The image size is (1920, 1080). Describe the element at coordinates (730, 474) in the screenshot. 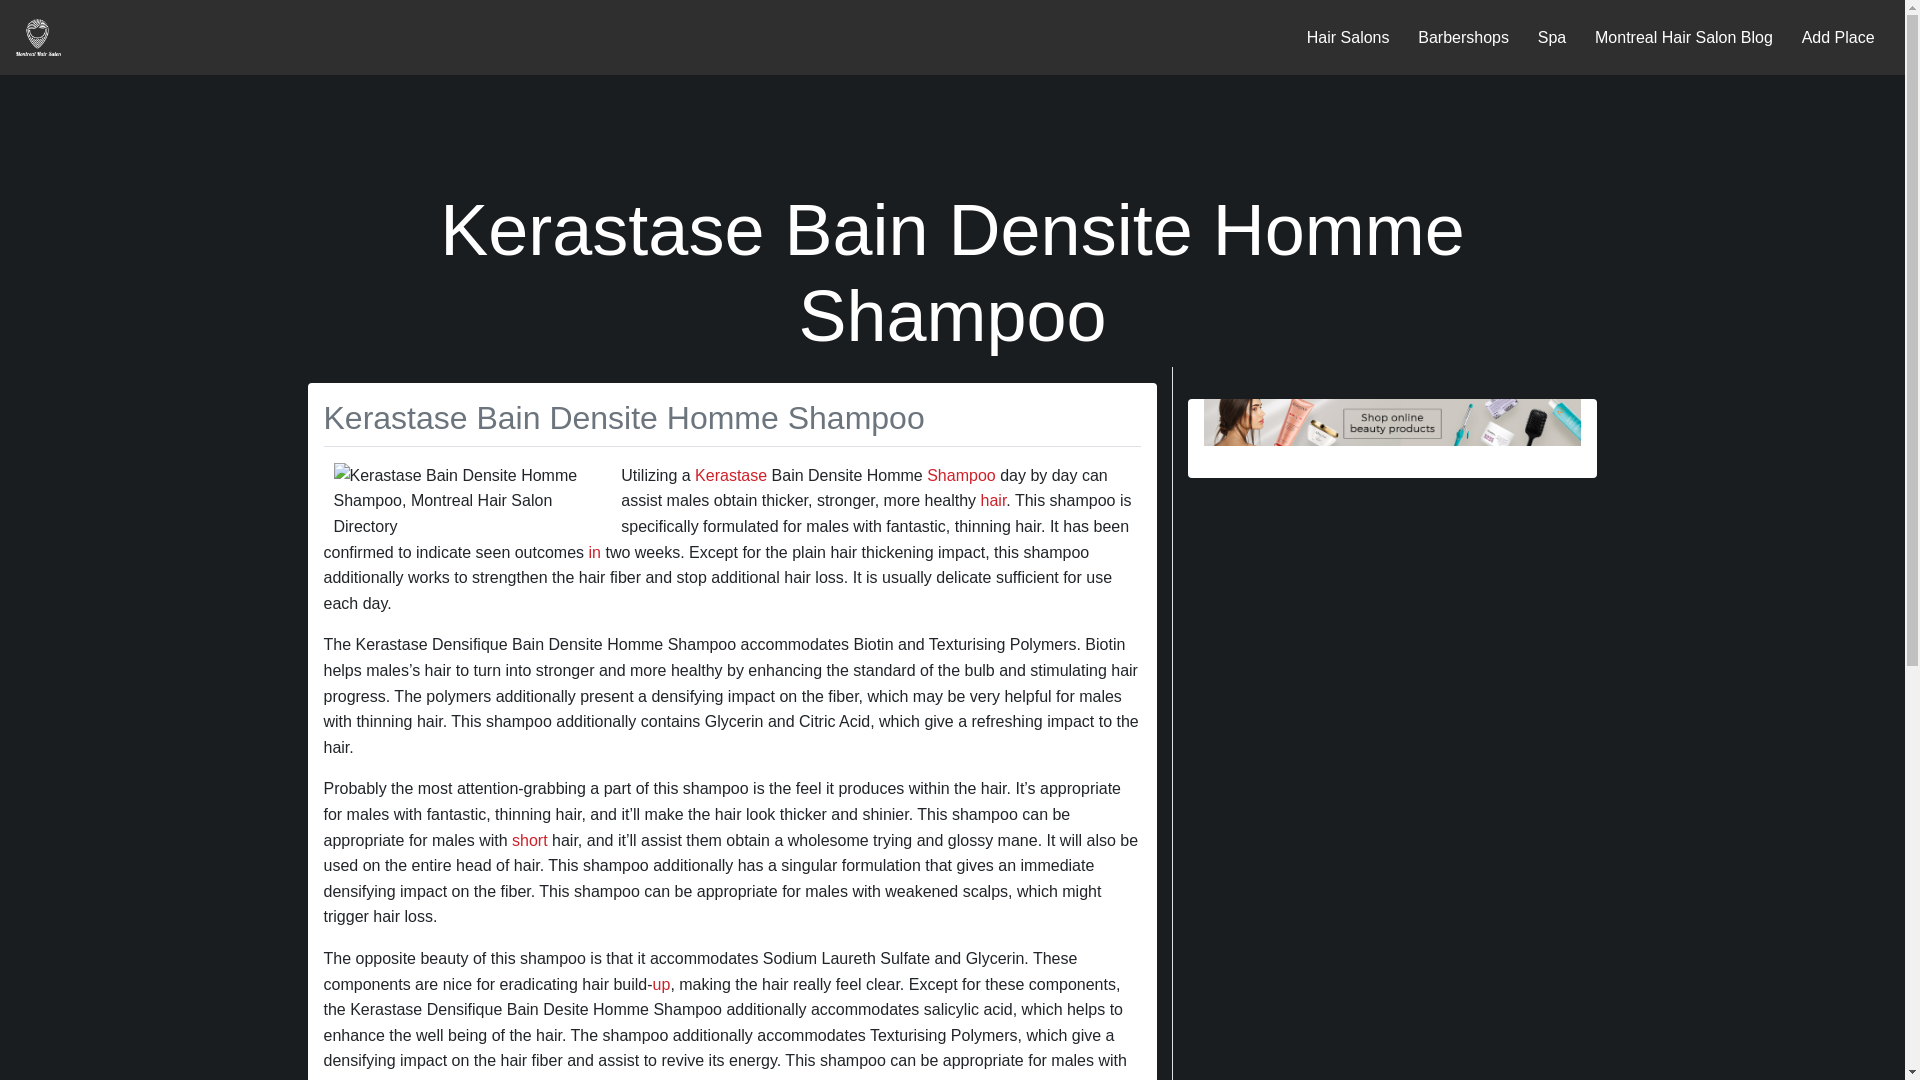

I see `Kerastase` at that location.